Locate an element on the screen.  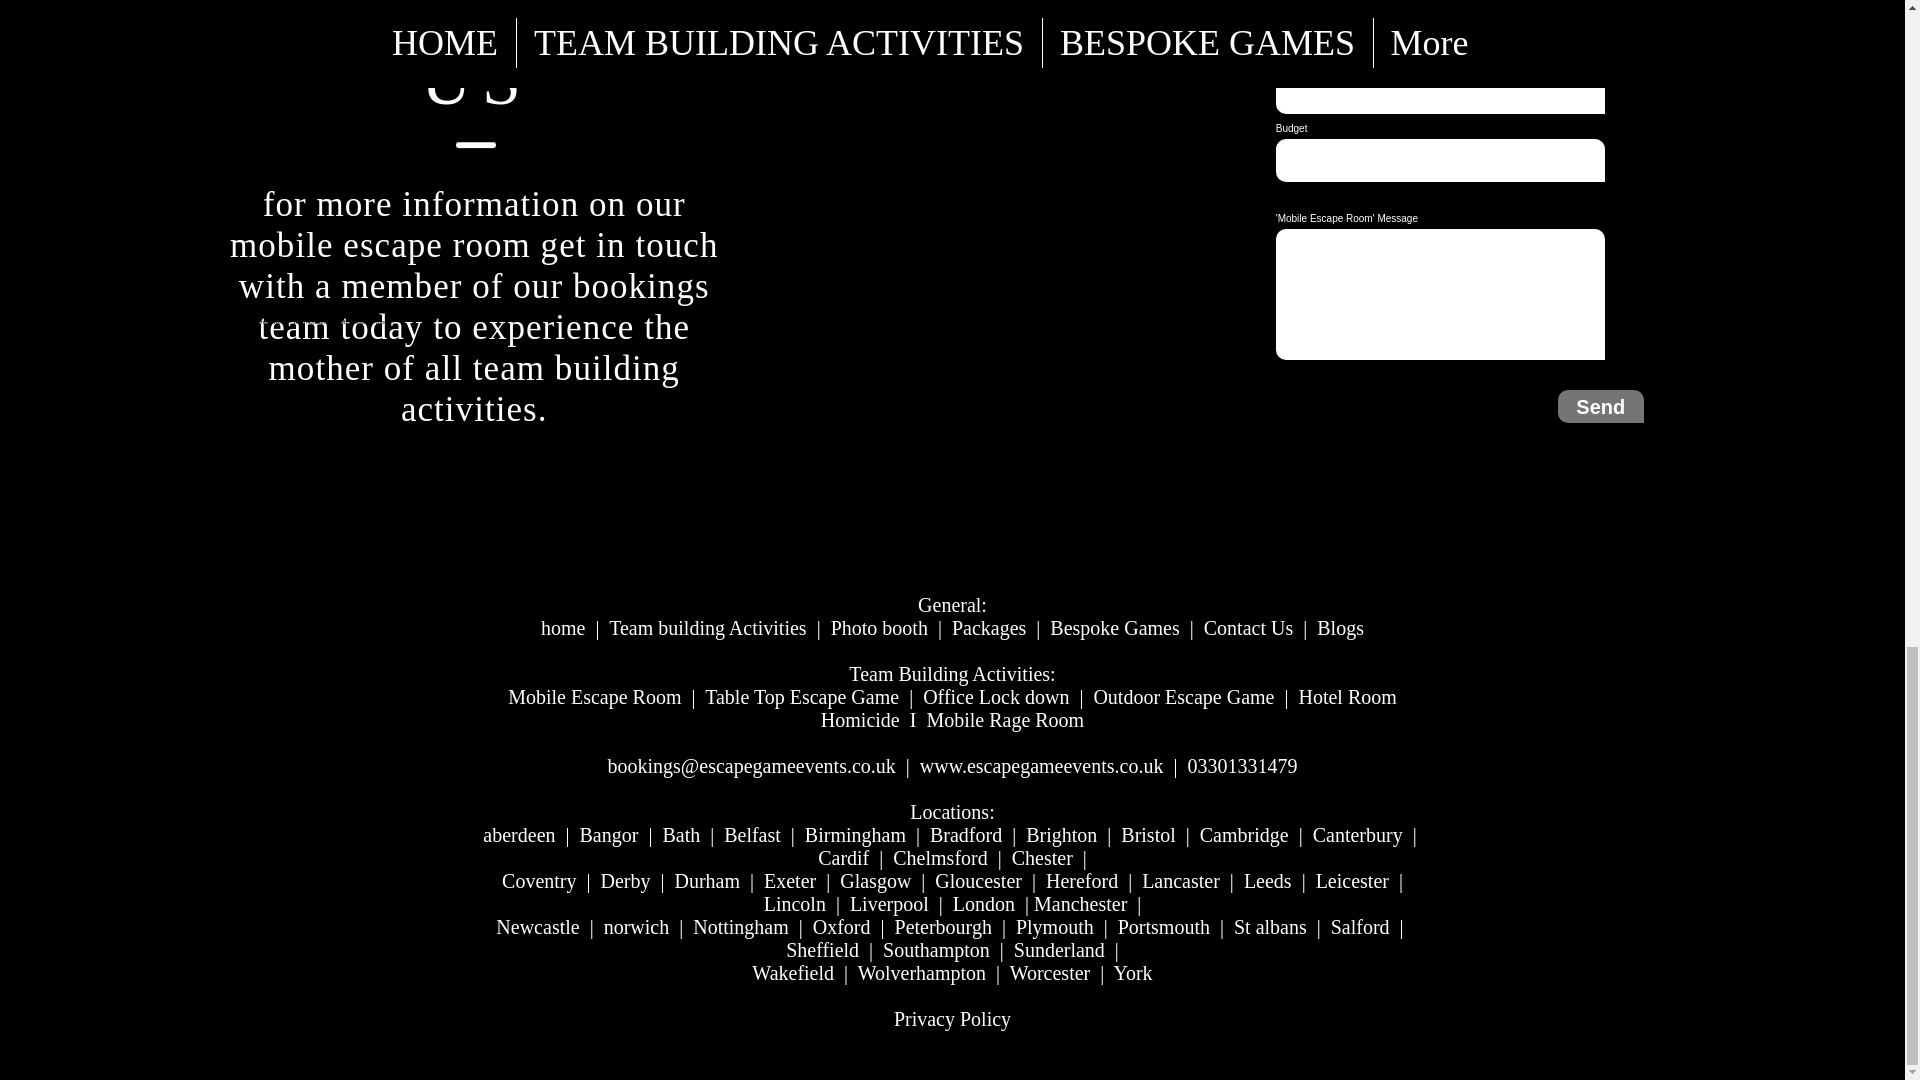
Mobile Escape Room is located at coordinates (594, 696).